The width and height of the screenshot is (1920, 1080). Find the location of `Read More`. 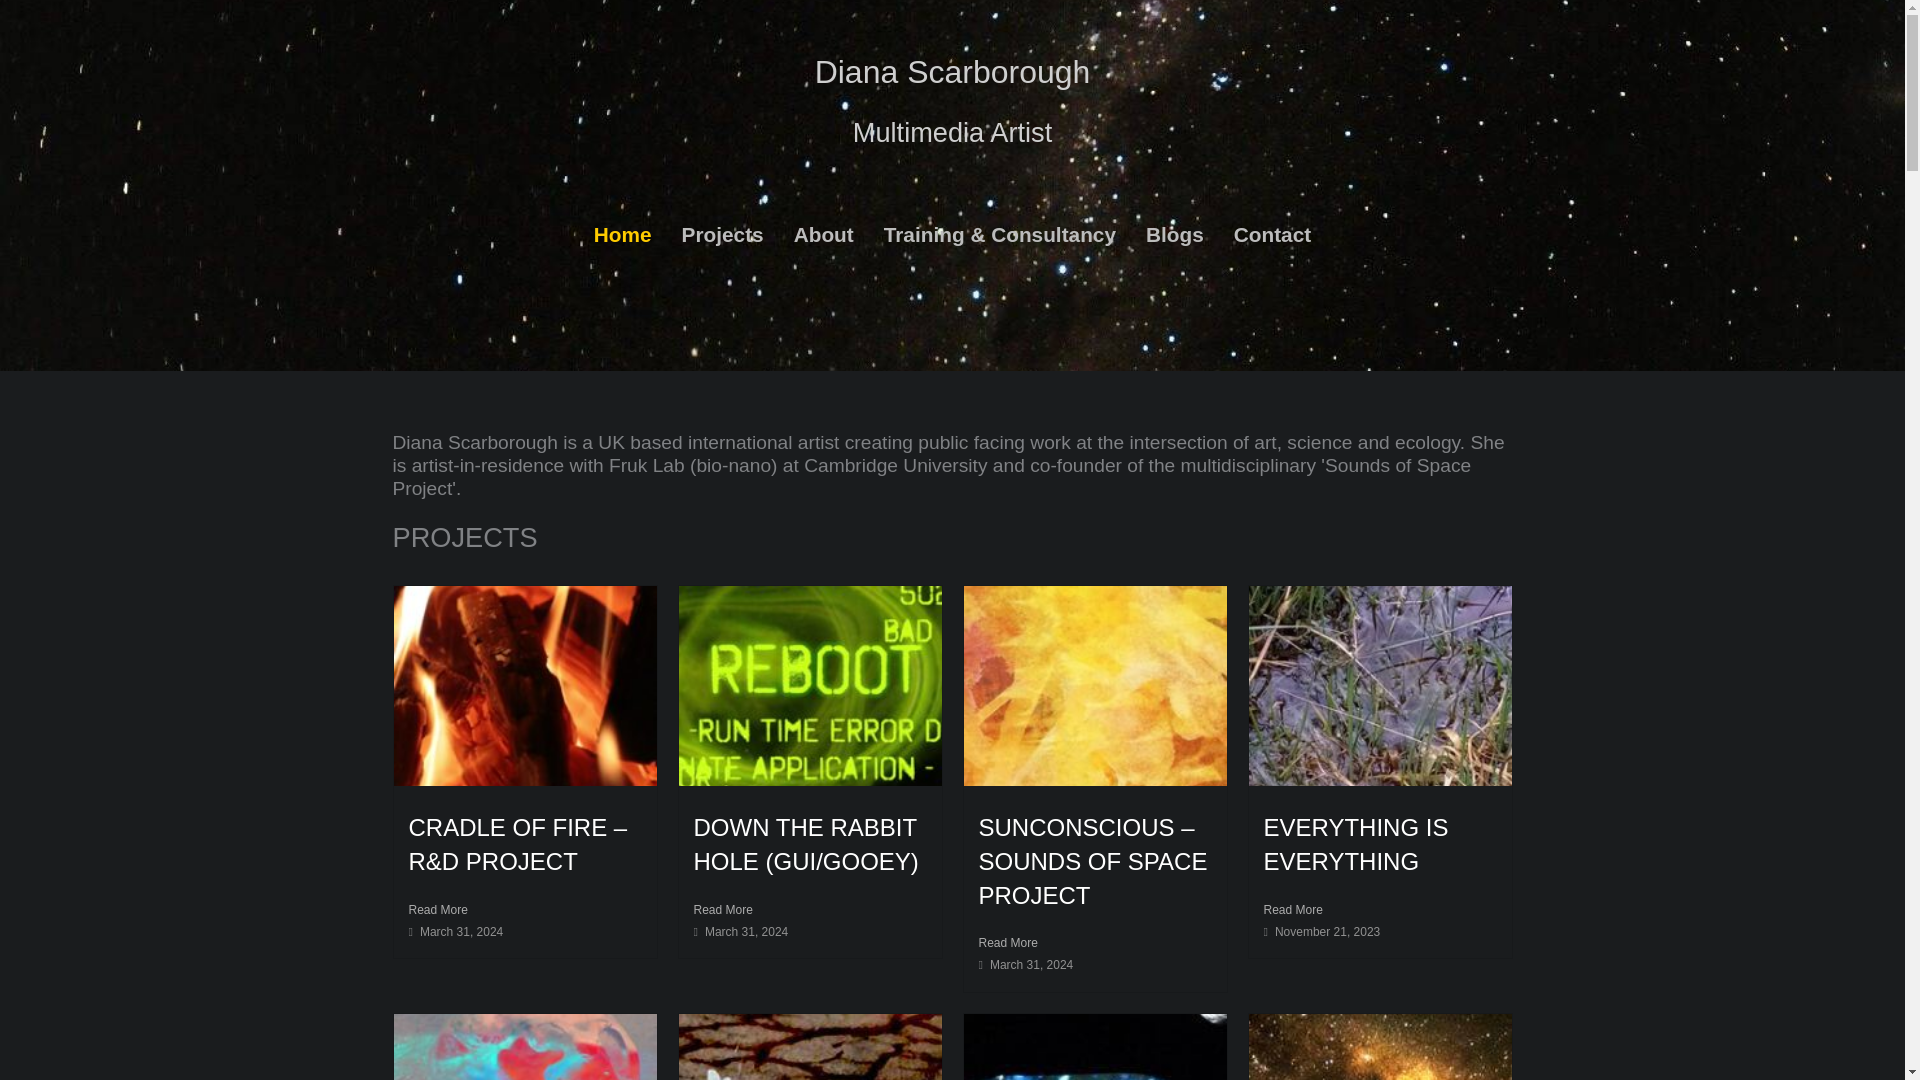

Read More is located at coordinates (1380, 910).